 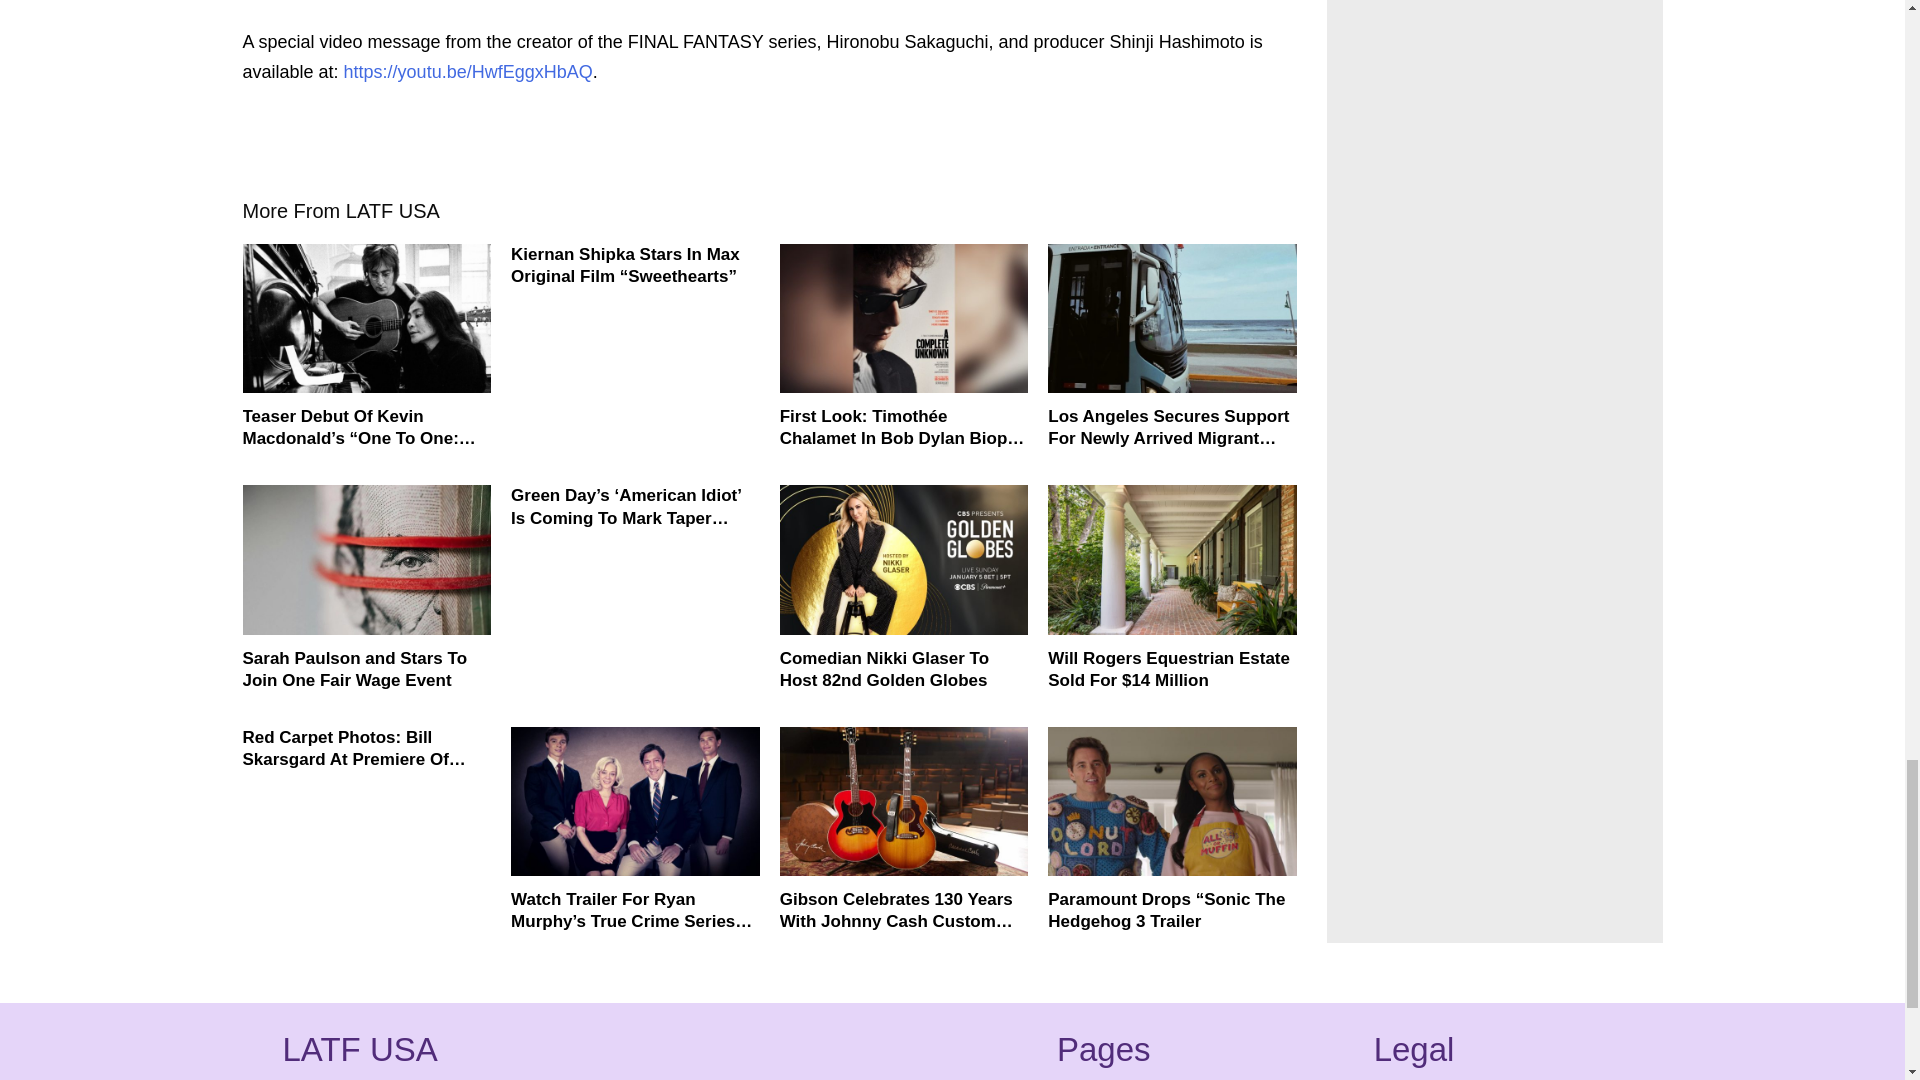 I want to click on fair wage west hollywood, fair one wage, so click(x=366, y=558).